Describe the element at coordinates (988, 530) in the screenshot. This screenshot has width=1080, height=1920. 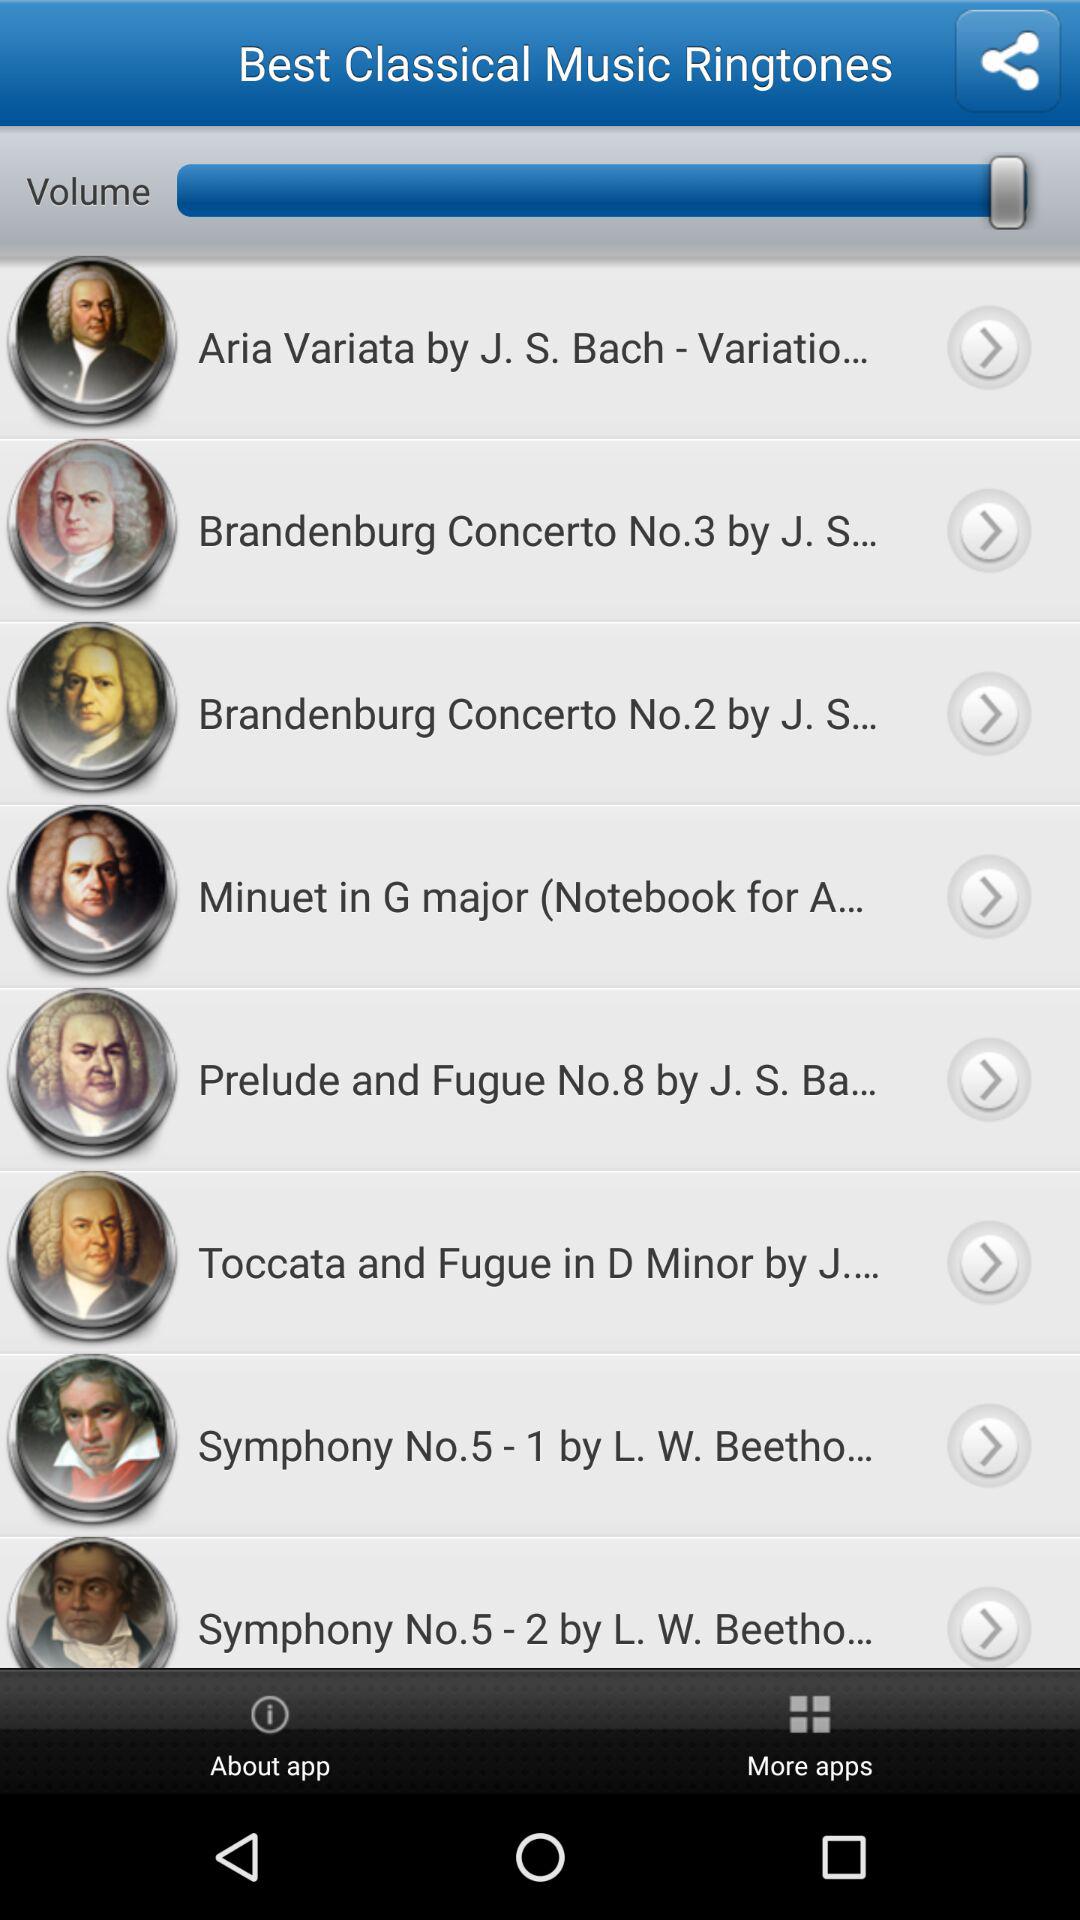
I see `view audio information` at that location.